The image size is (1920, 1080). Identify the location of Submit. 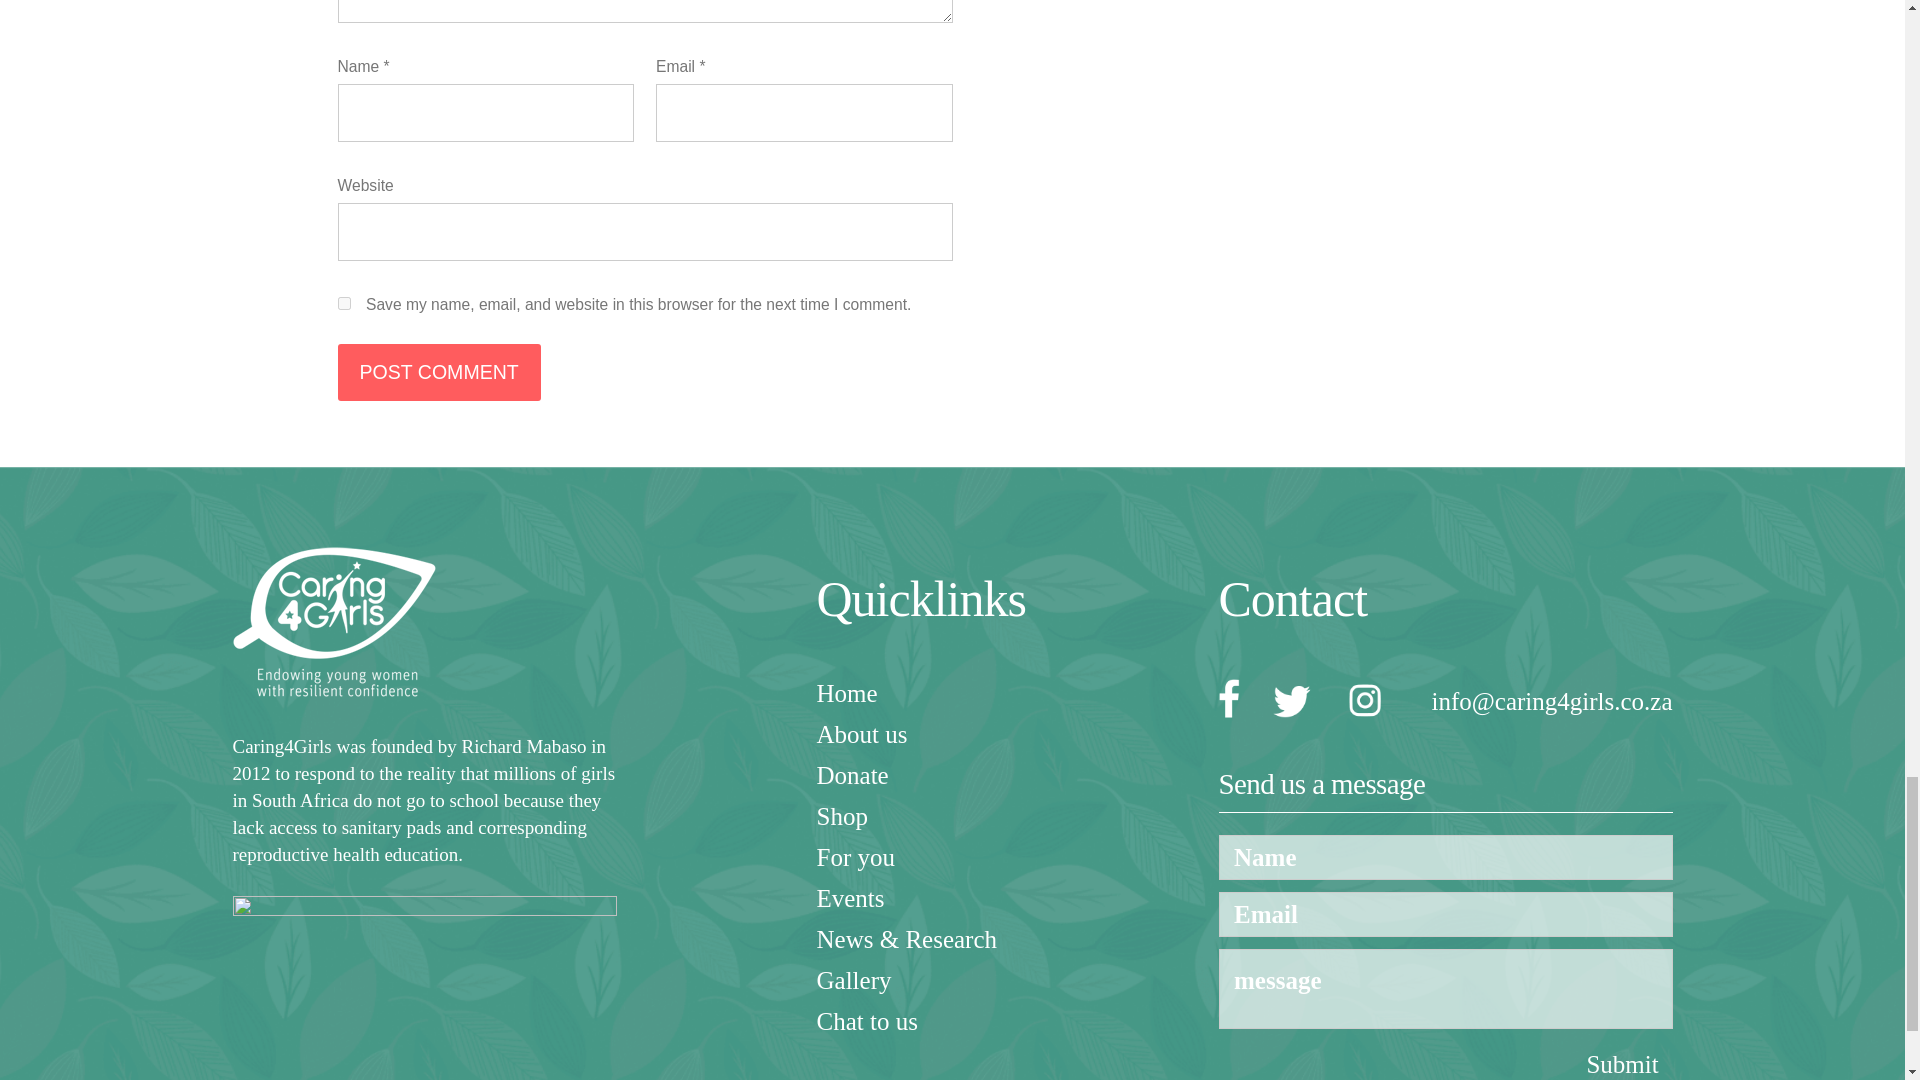
(1622, 1062).